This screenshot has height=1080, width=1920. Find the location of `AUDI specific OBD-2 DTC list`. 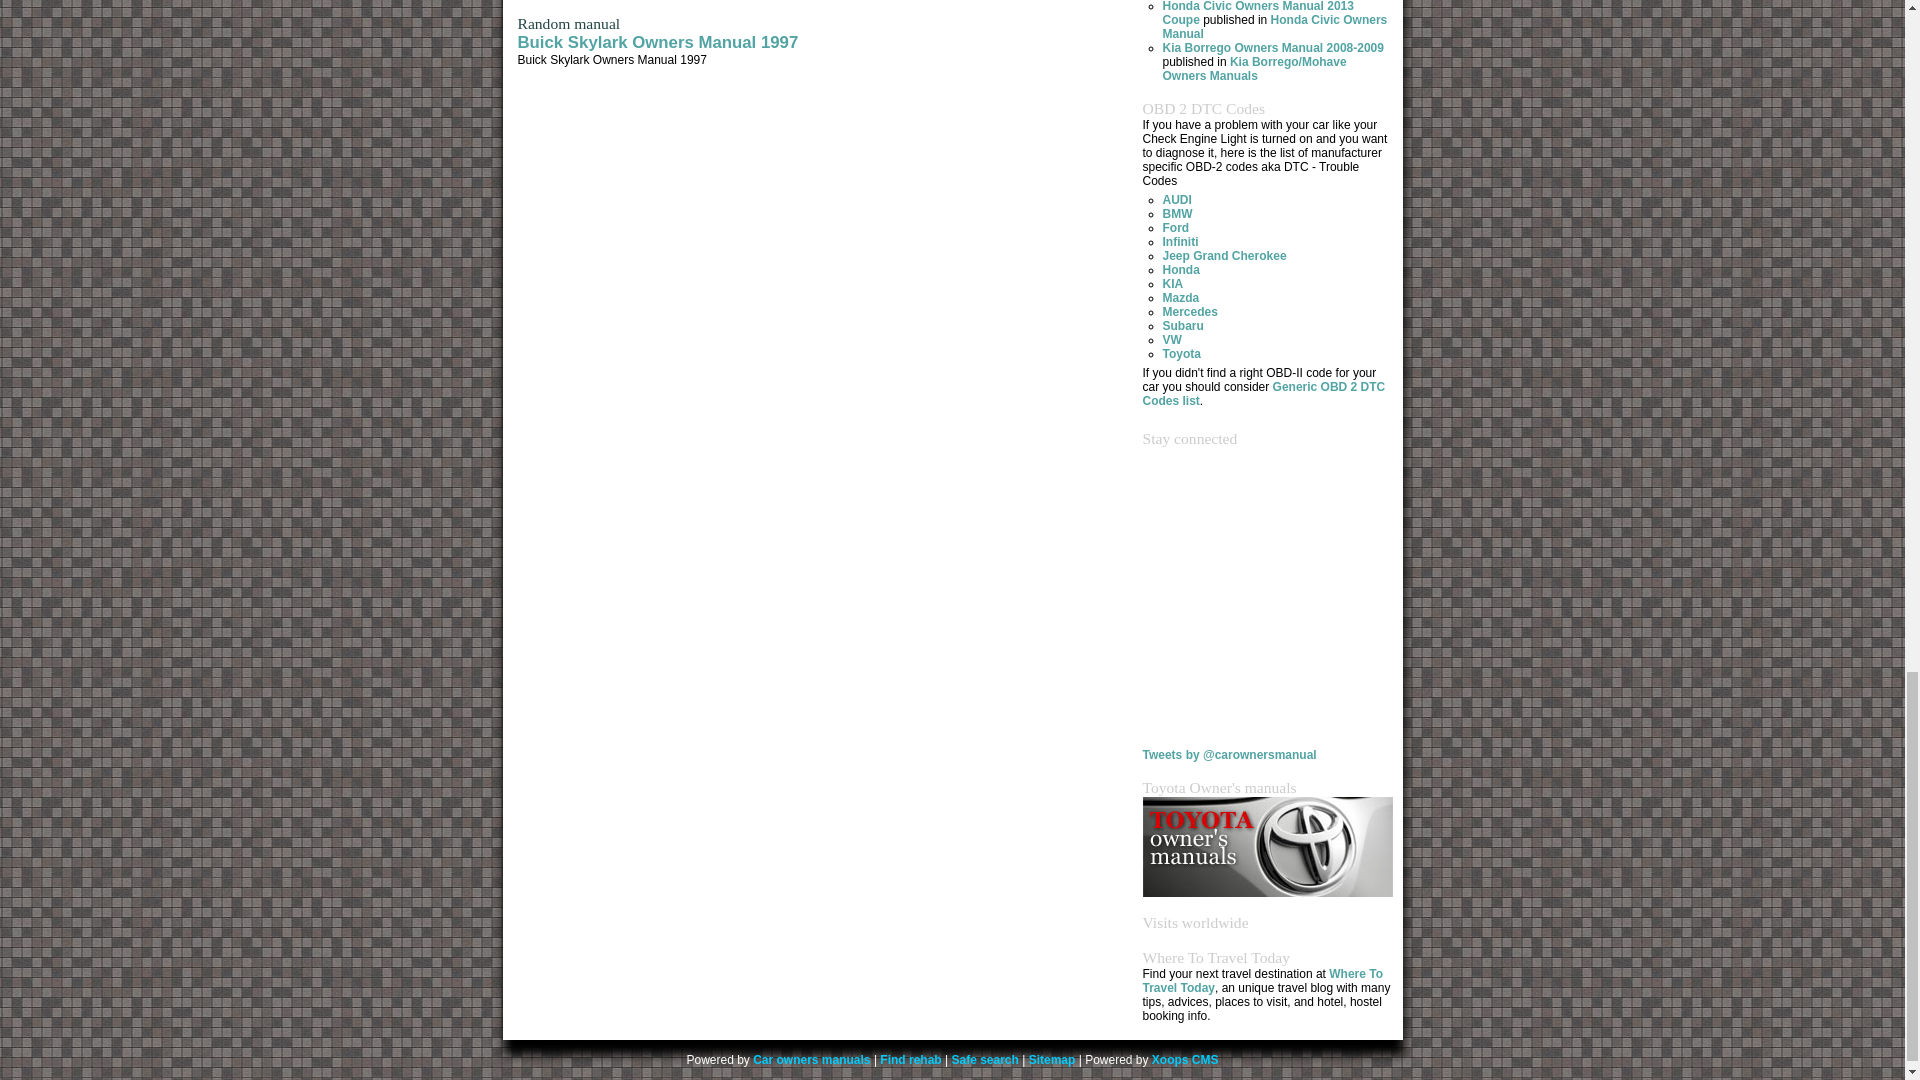

AUDI specific OBD-2 DTC list is located at coordinates (1176, 200).